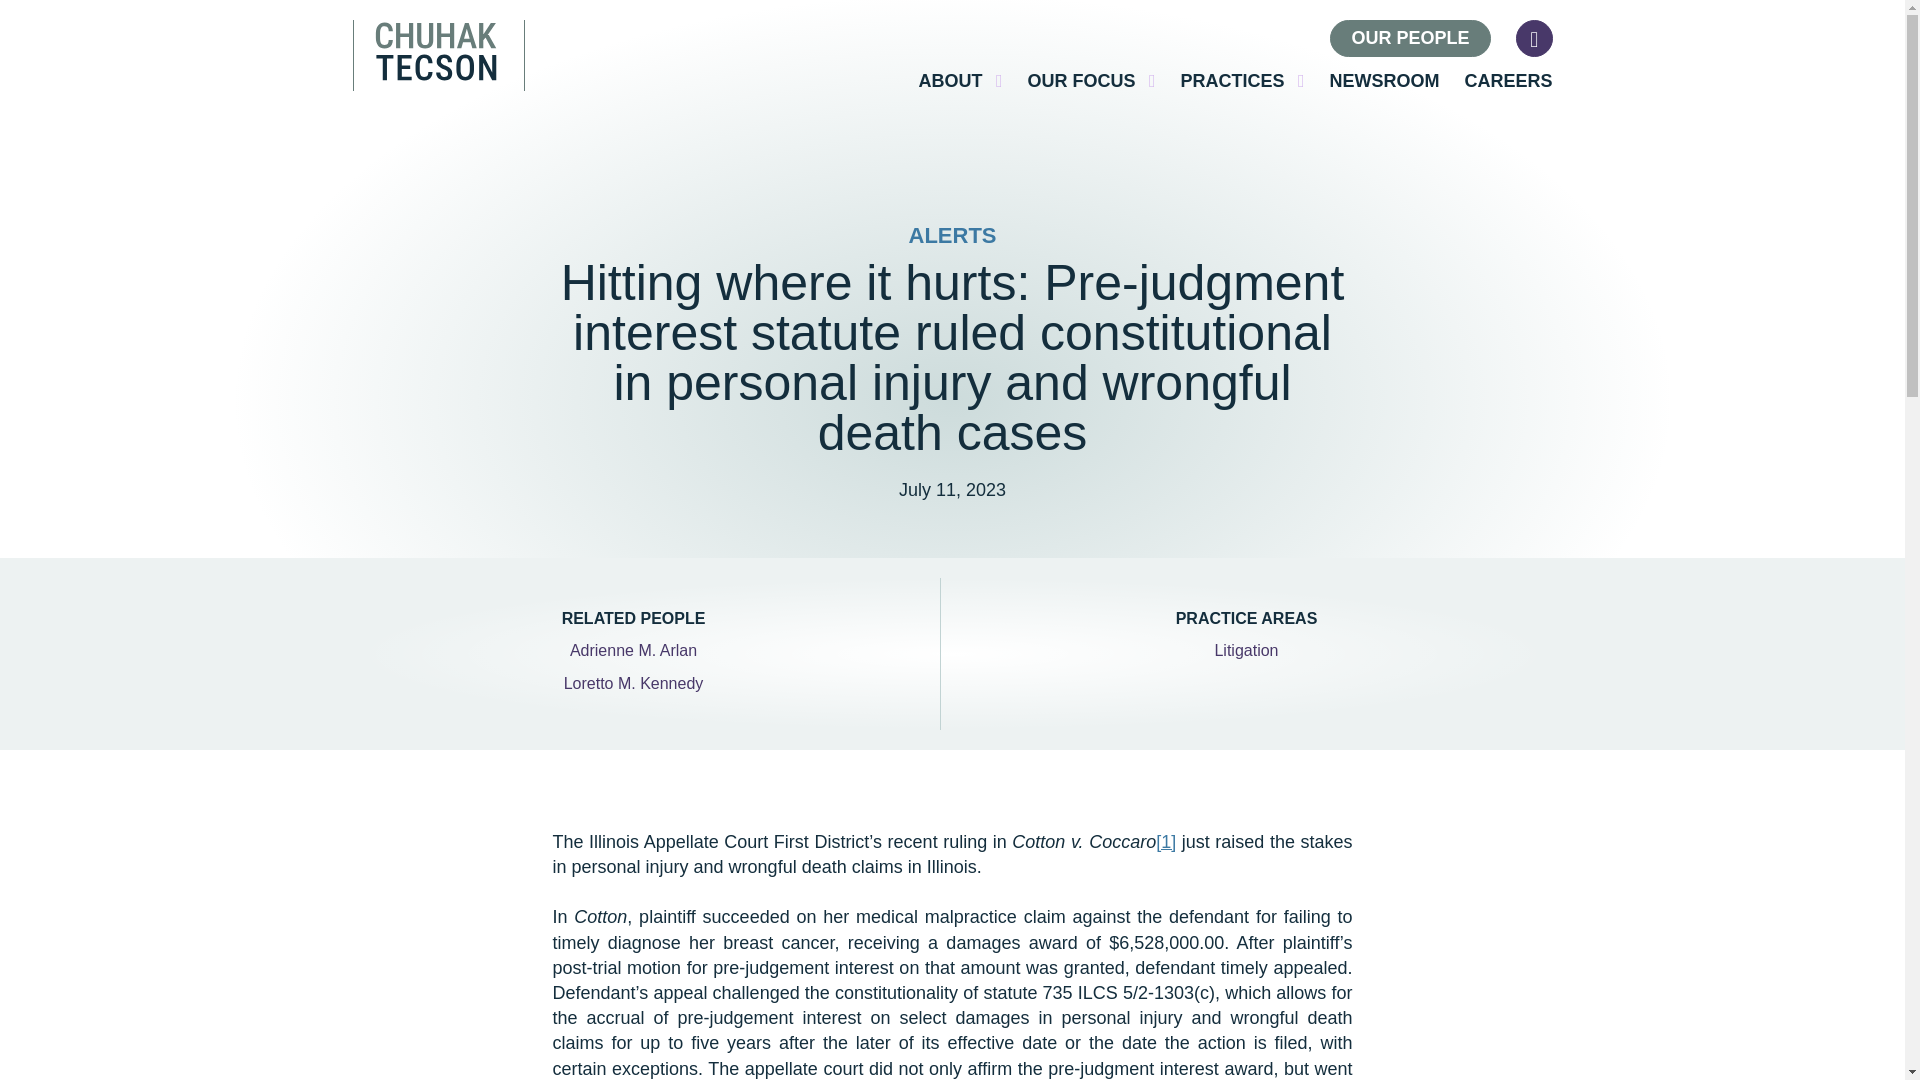 This screenshot has height=1080, width=1920. I want to click on ABOUT, so click(960, 80).